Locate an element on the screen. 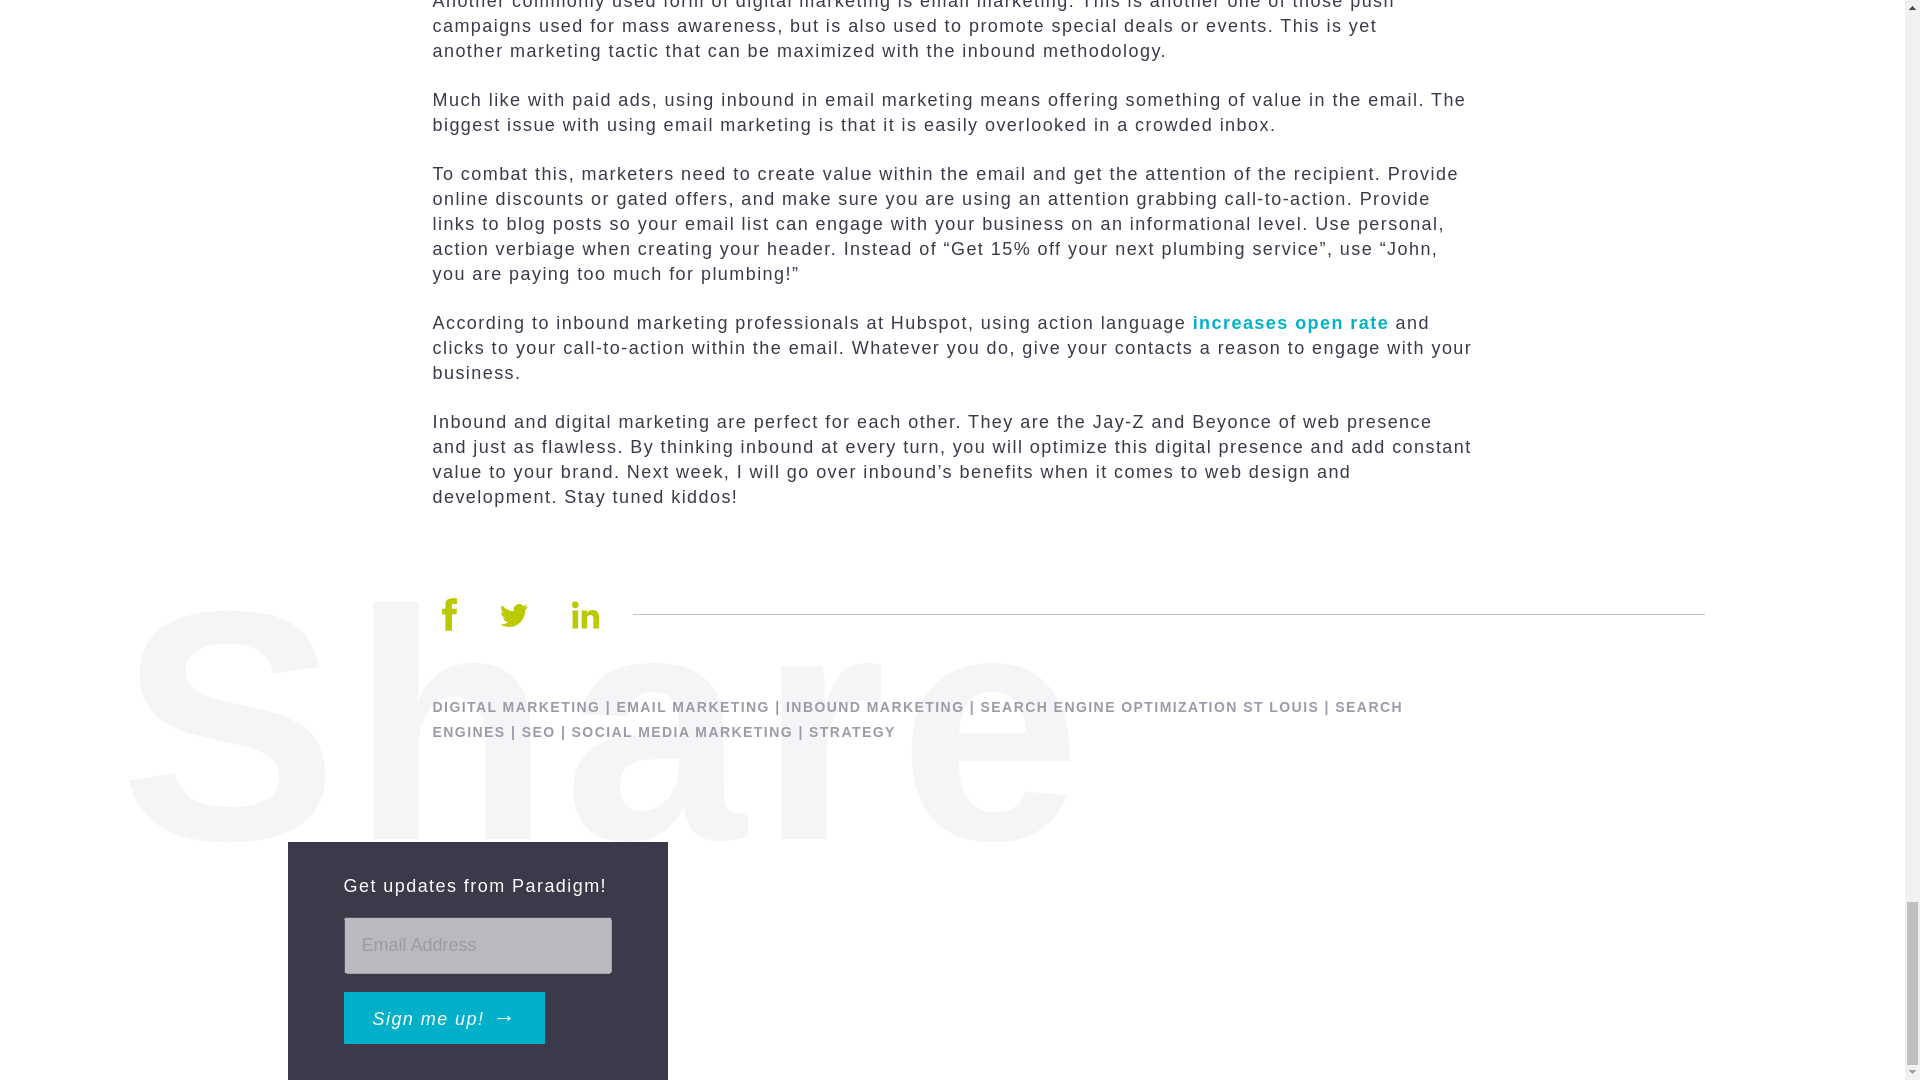  SEARCH ENGINES is located at coordinates (918, 718).